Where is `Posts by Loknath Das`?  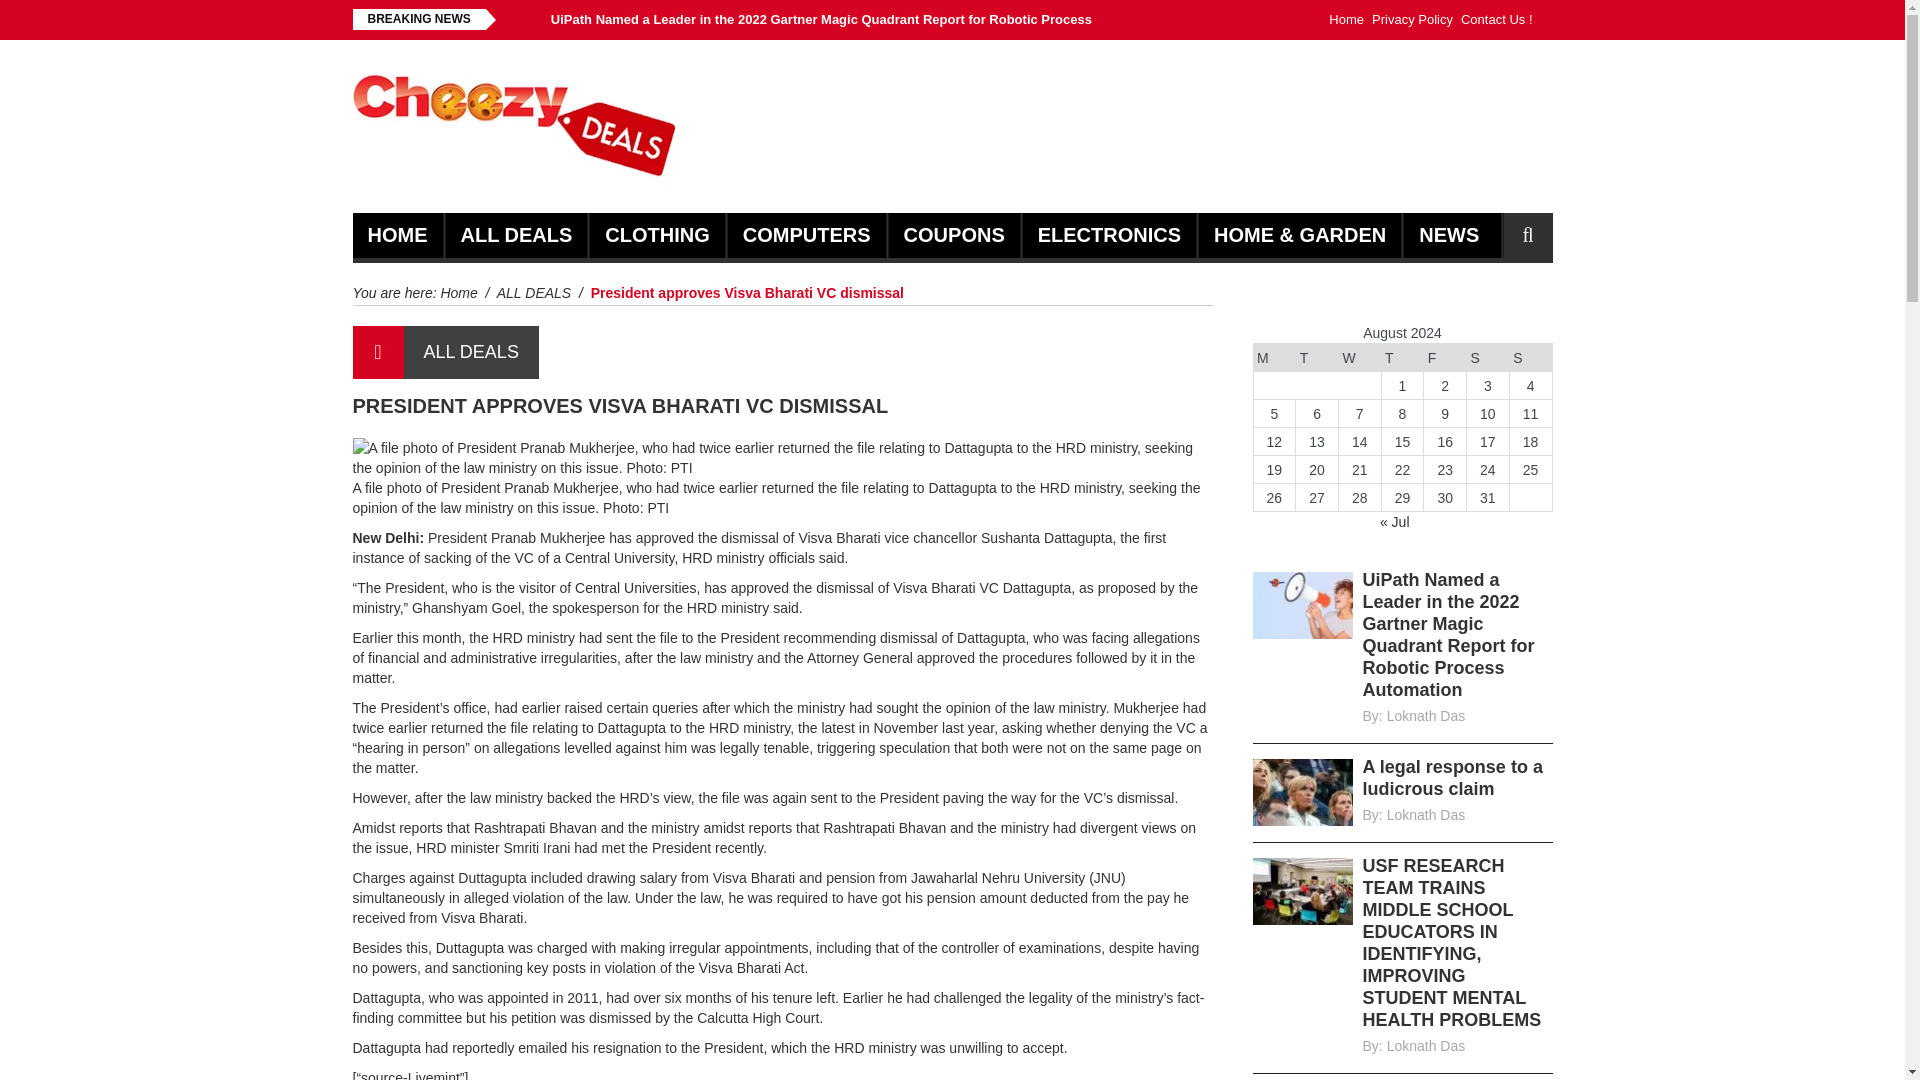
Posts by Loknath Das is located at coordinates (1426, 814).